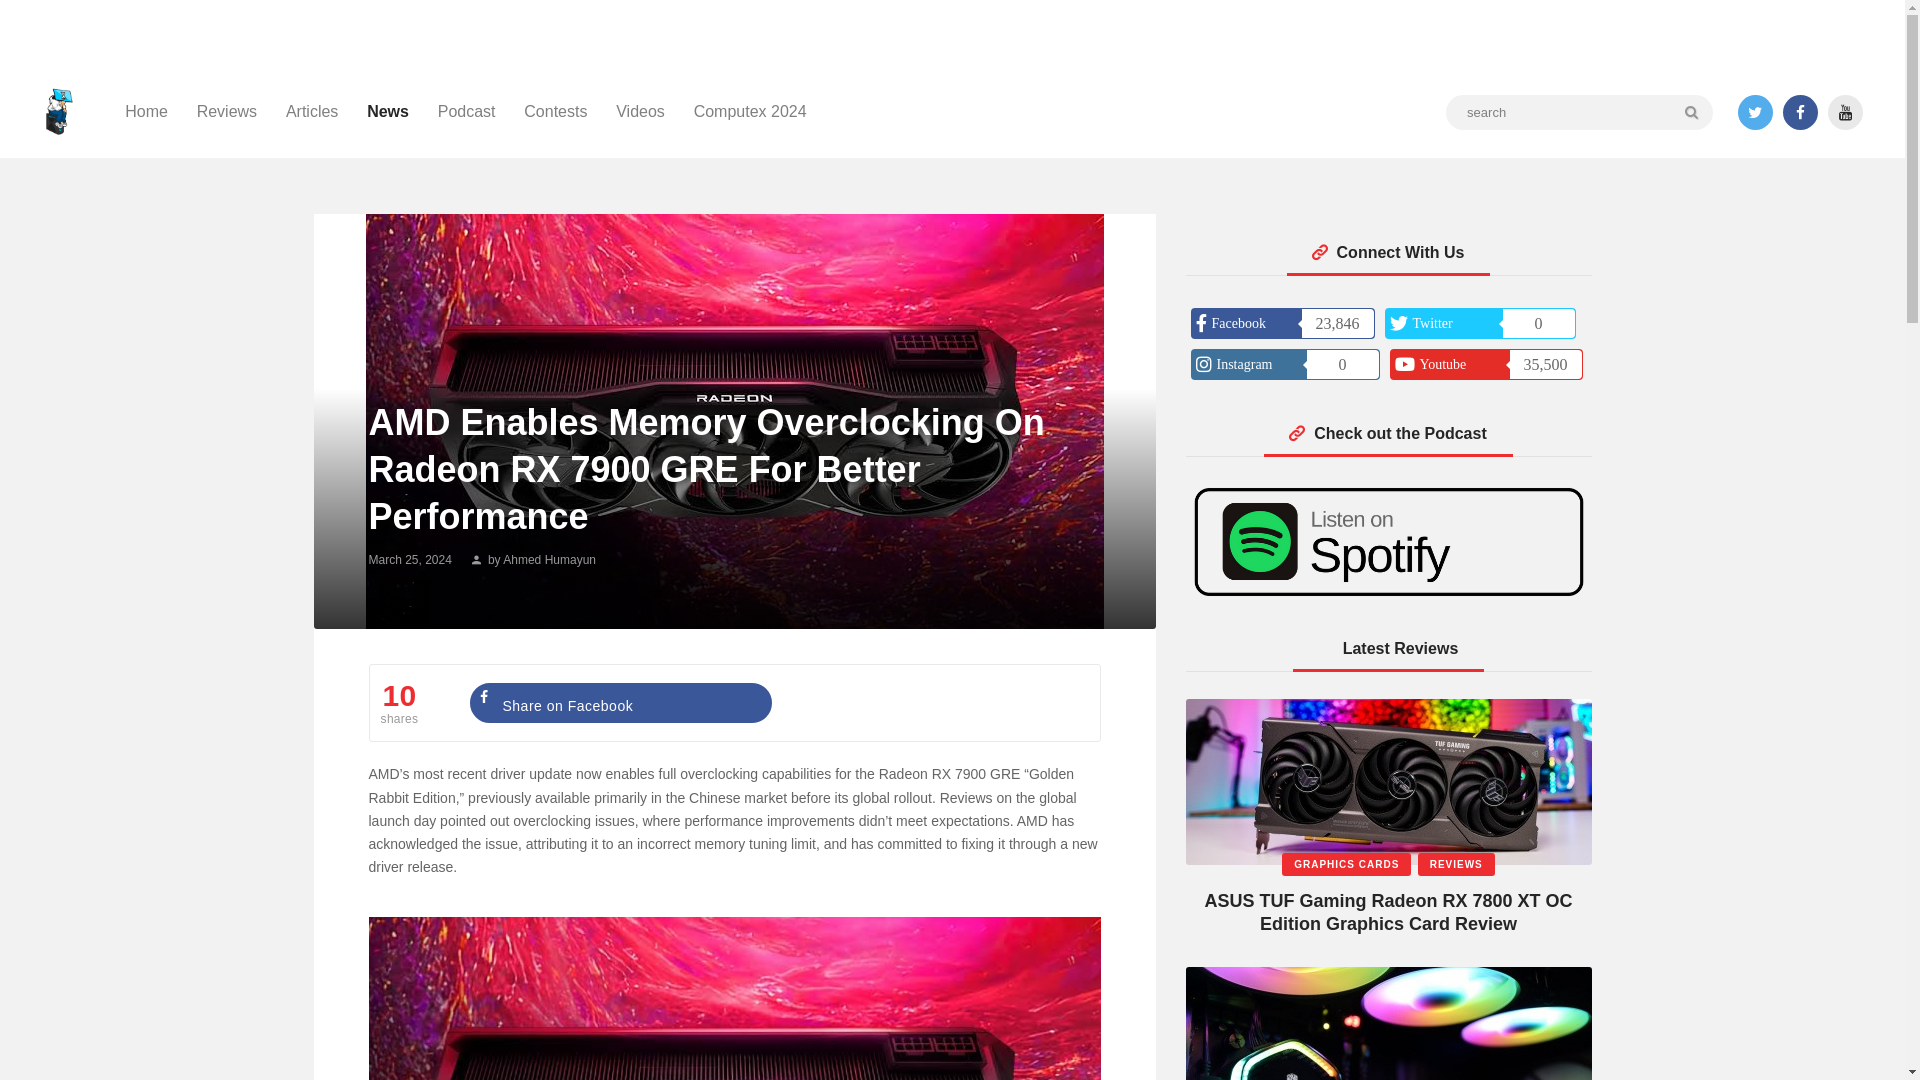  What do you see at coordinates (928, 702) in the screenshot?
I see `Share on X` at bounding box center [928, 702].